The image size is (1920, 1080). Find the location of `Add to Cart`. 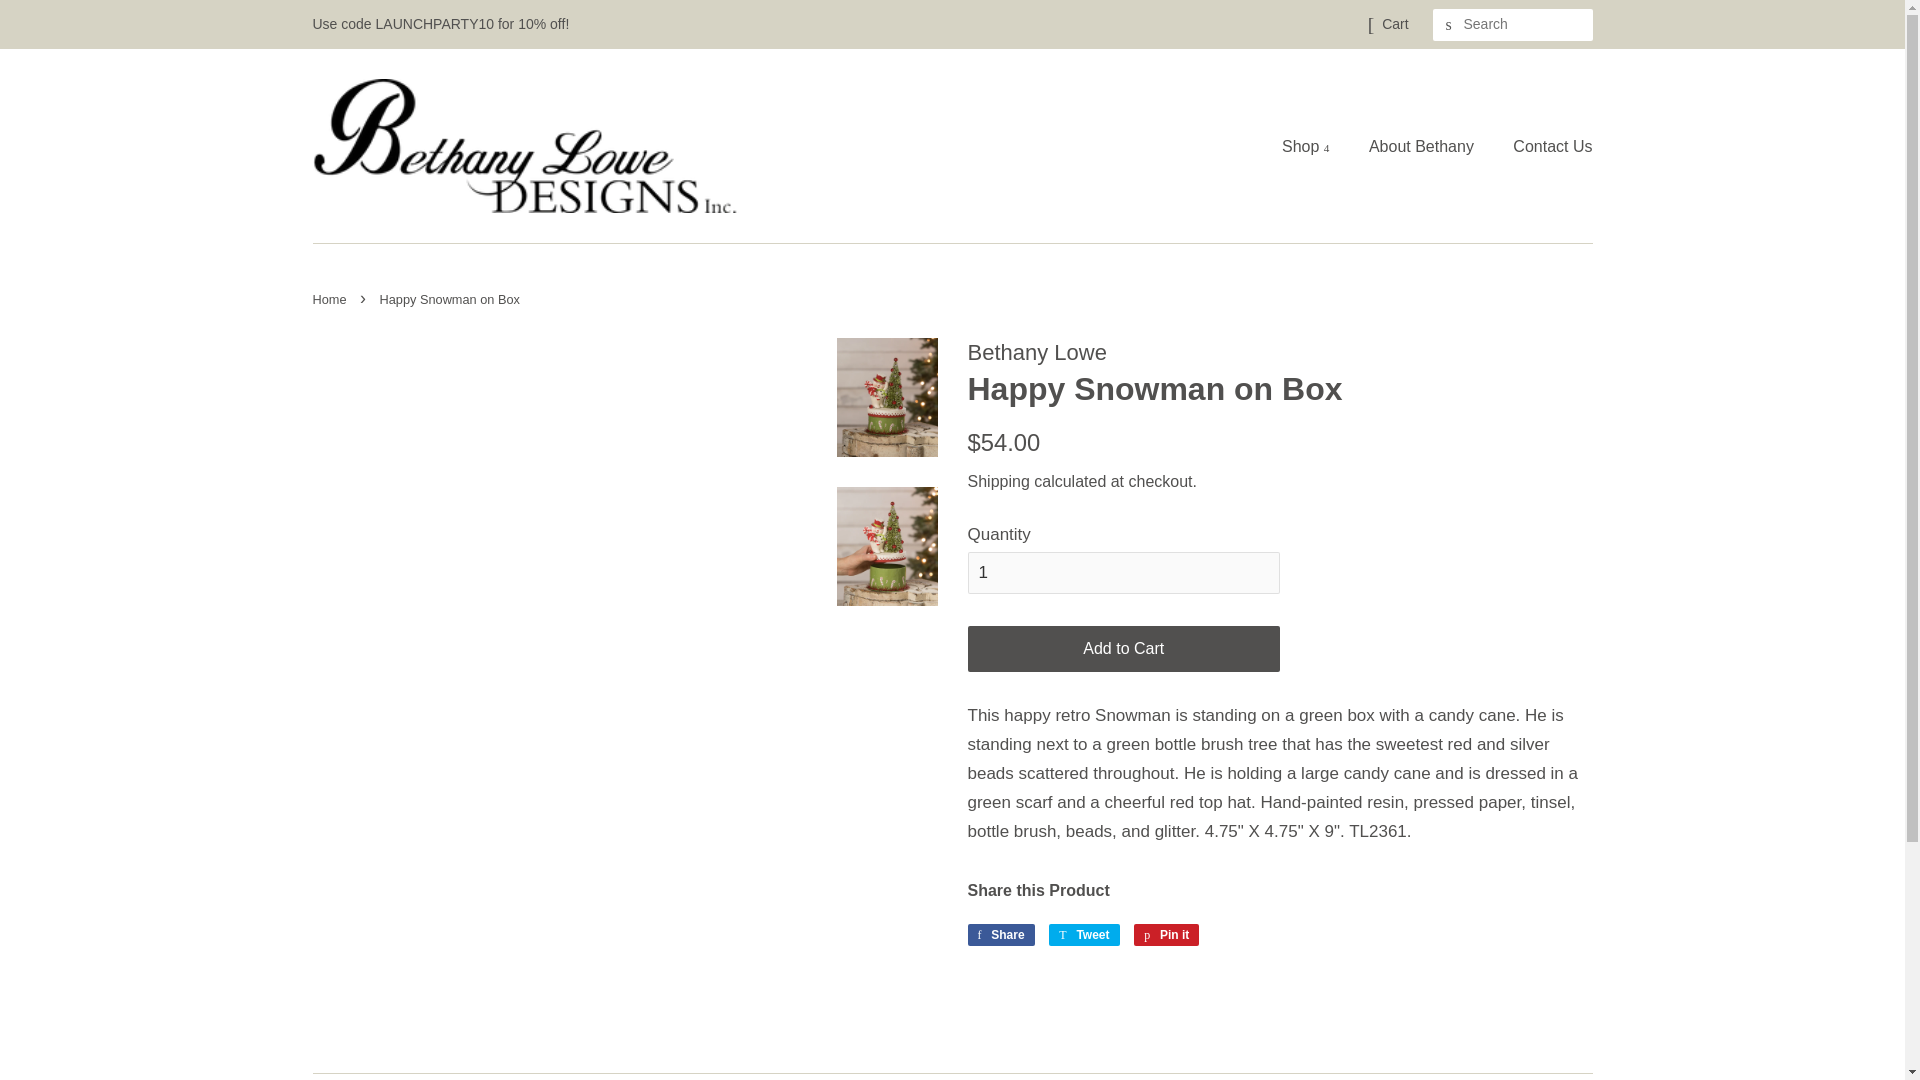

Add to Cart is located at coordinates (1084, 935).